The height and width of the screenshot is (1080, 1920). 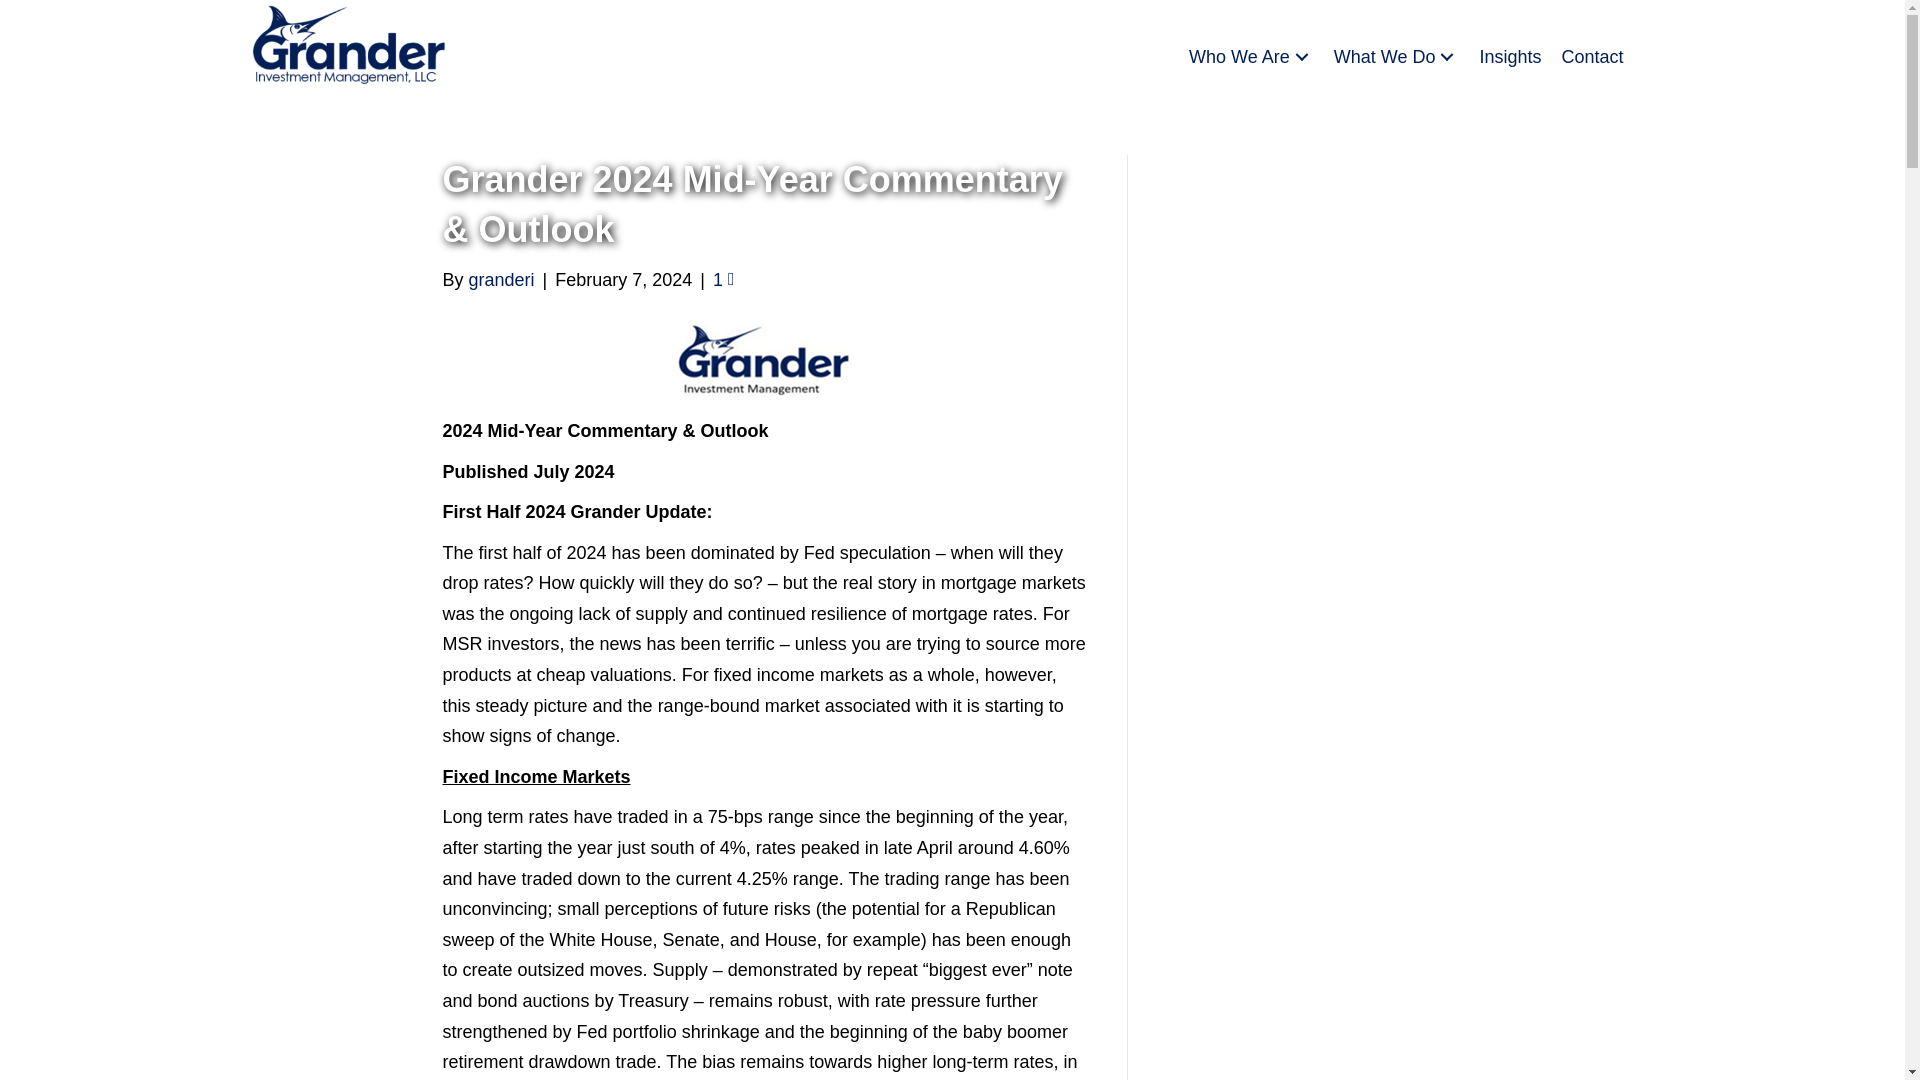 What do you see at coordinates (502, 280) in the screenshot?
I see `granderi` at bounding box center [502, 280].